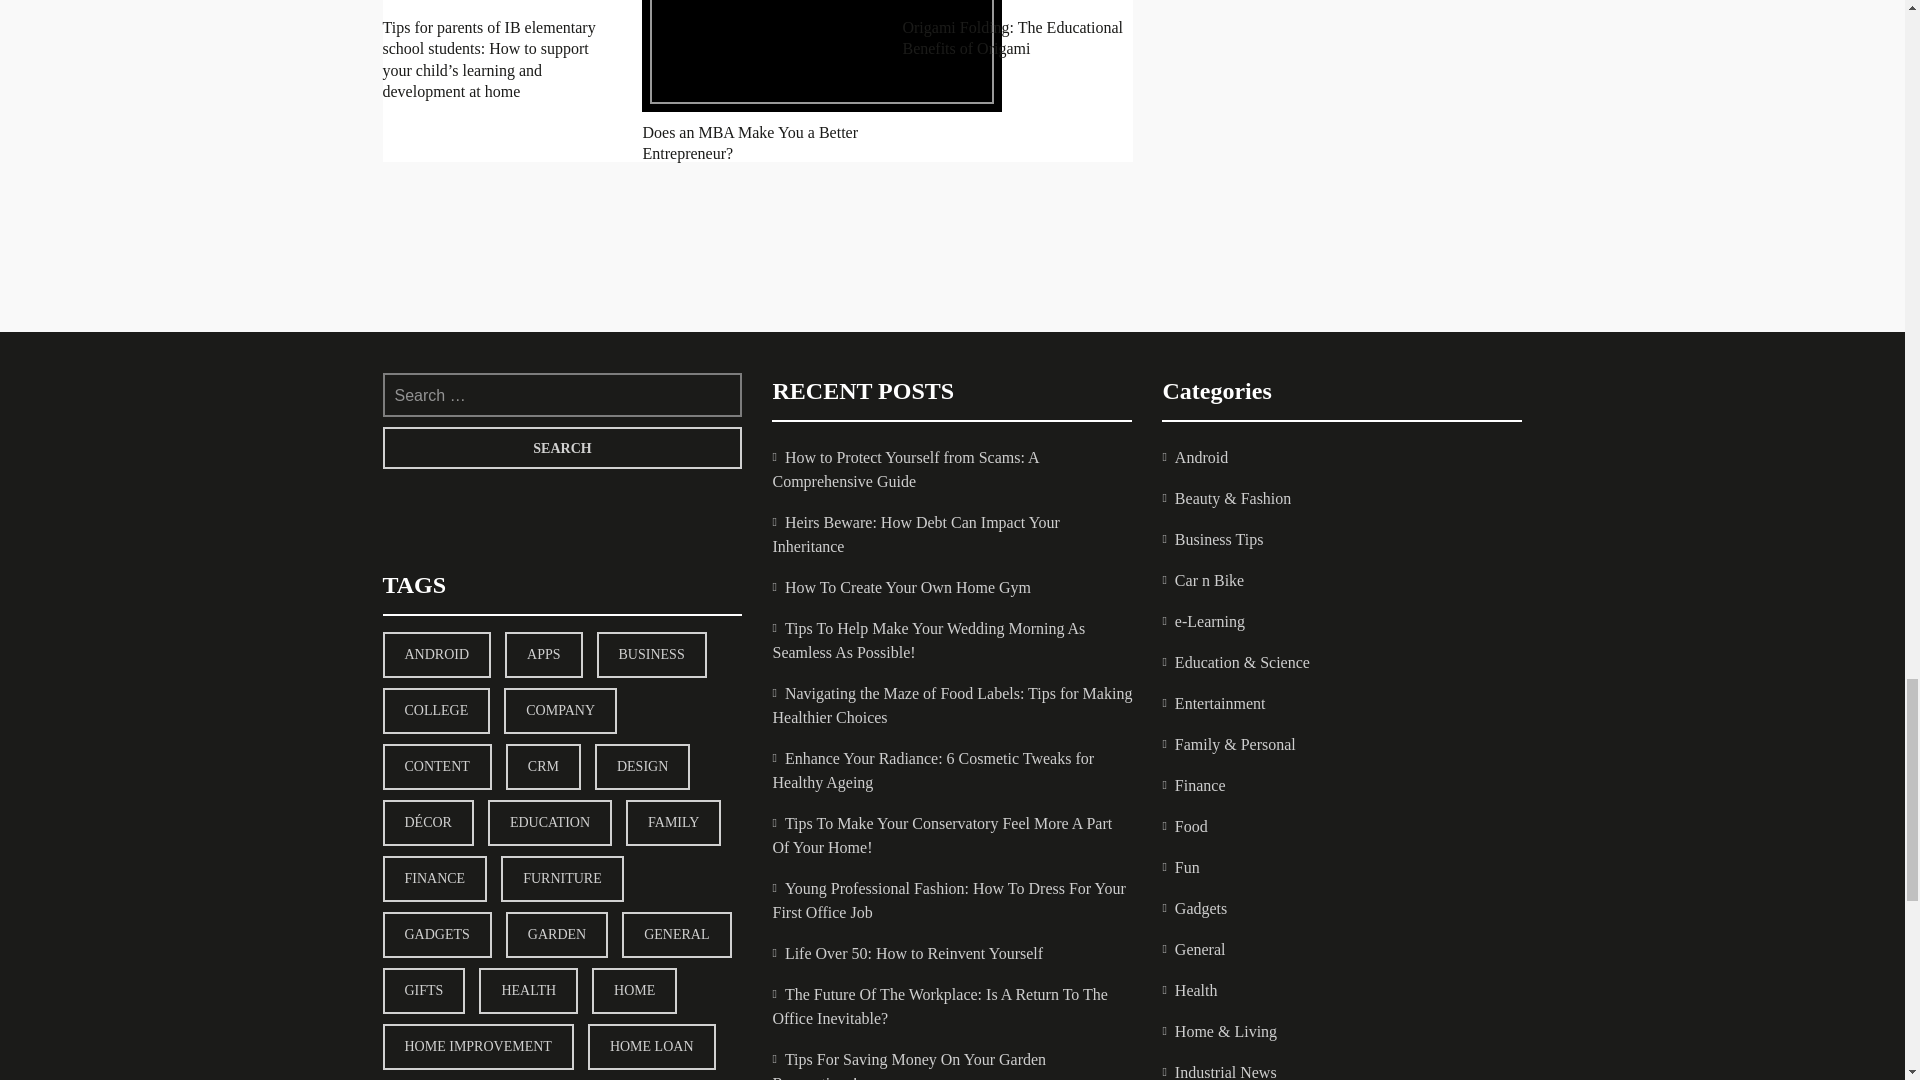 The width and height of the screenshot is (1920, 1080). Describe the element at coordinates (562, 447) in the screenshot. I see `Search` at that location.